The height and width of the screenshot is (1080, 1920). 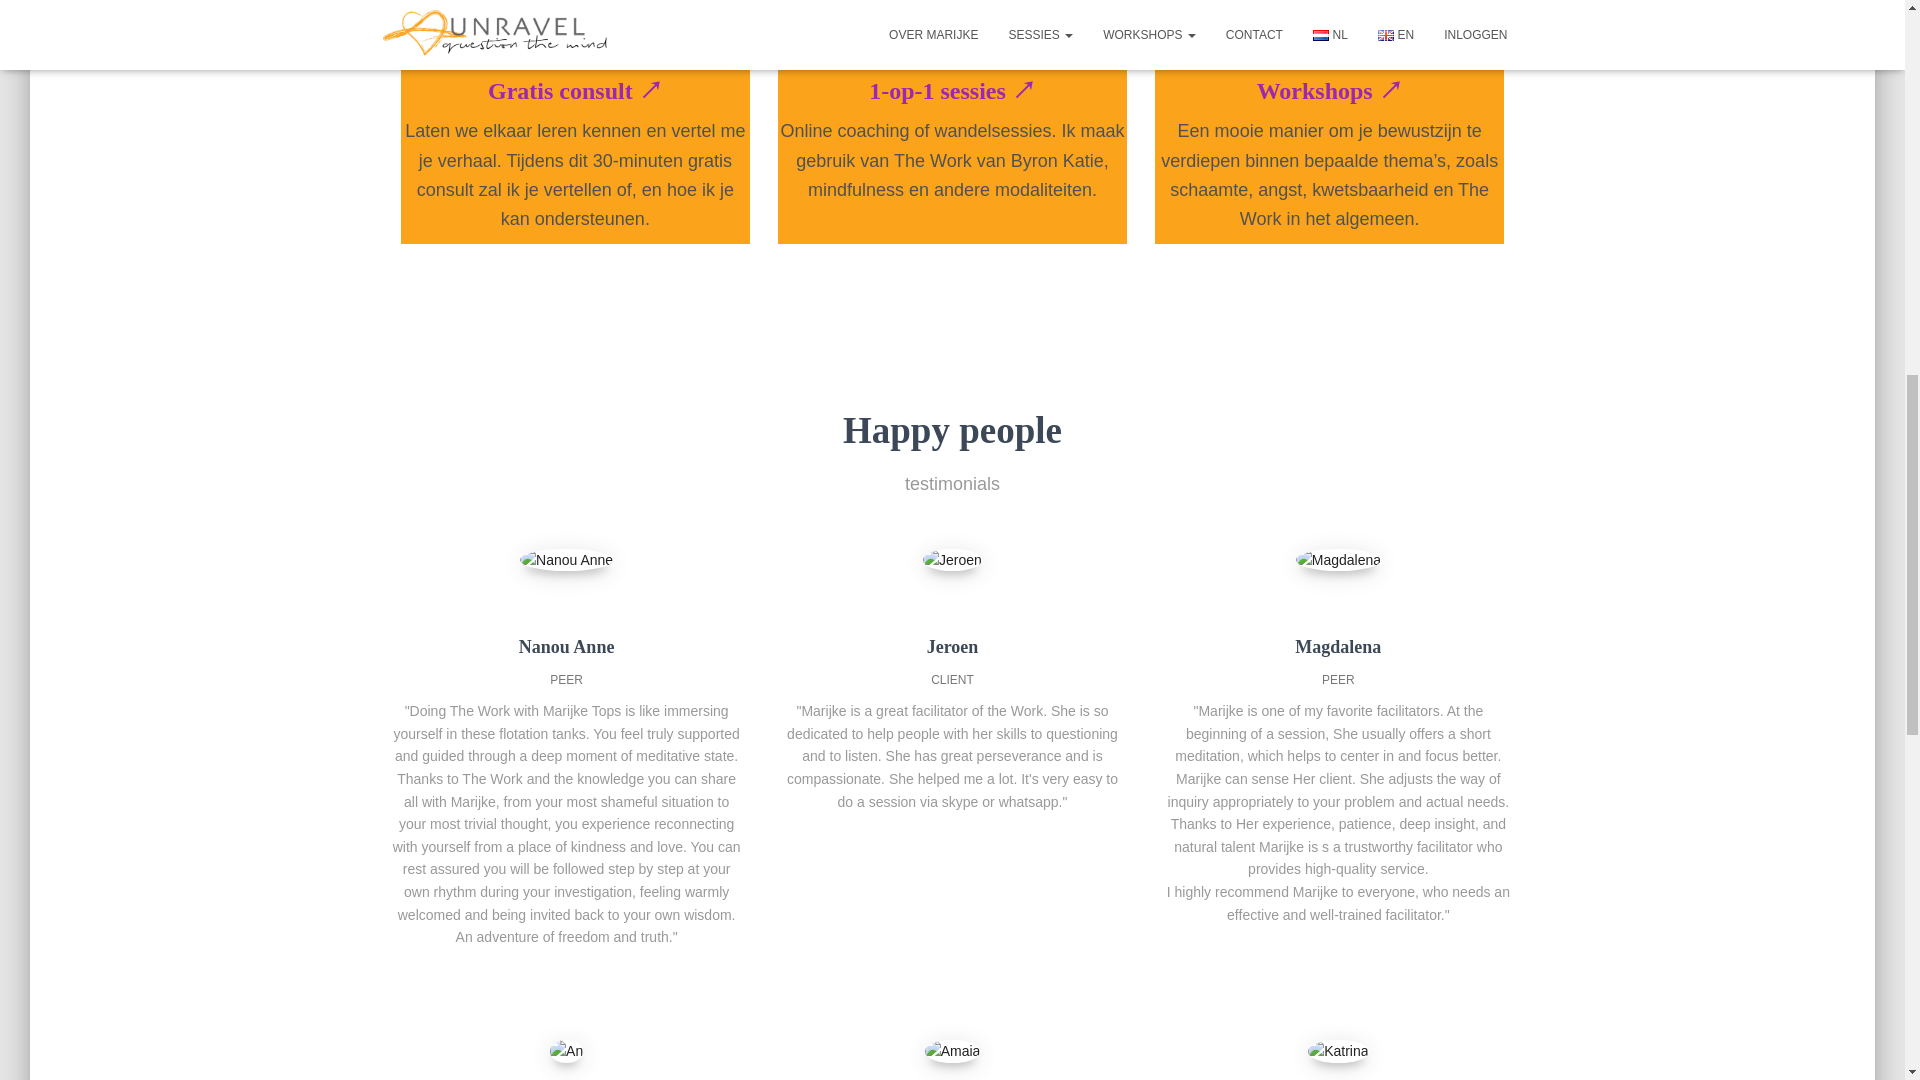 What do you see at coordinates (952, 560) in the screenshot?
I see `Jeroen` at bounding box center [952, 560].